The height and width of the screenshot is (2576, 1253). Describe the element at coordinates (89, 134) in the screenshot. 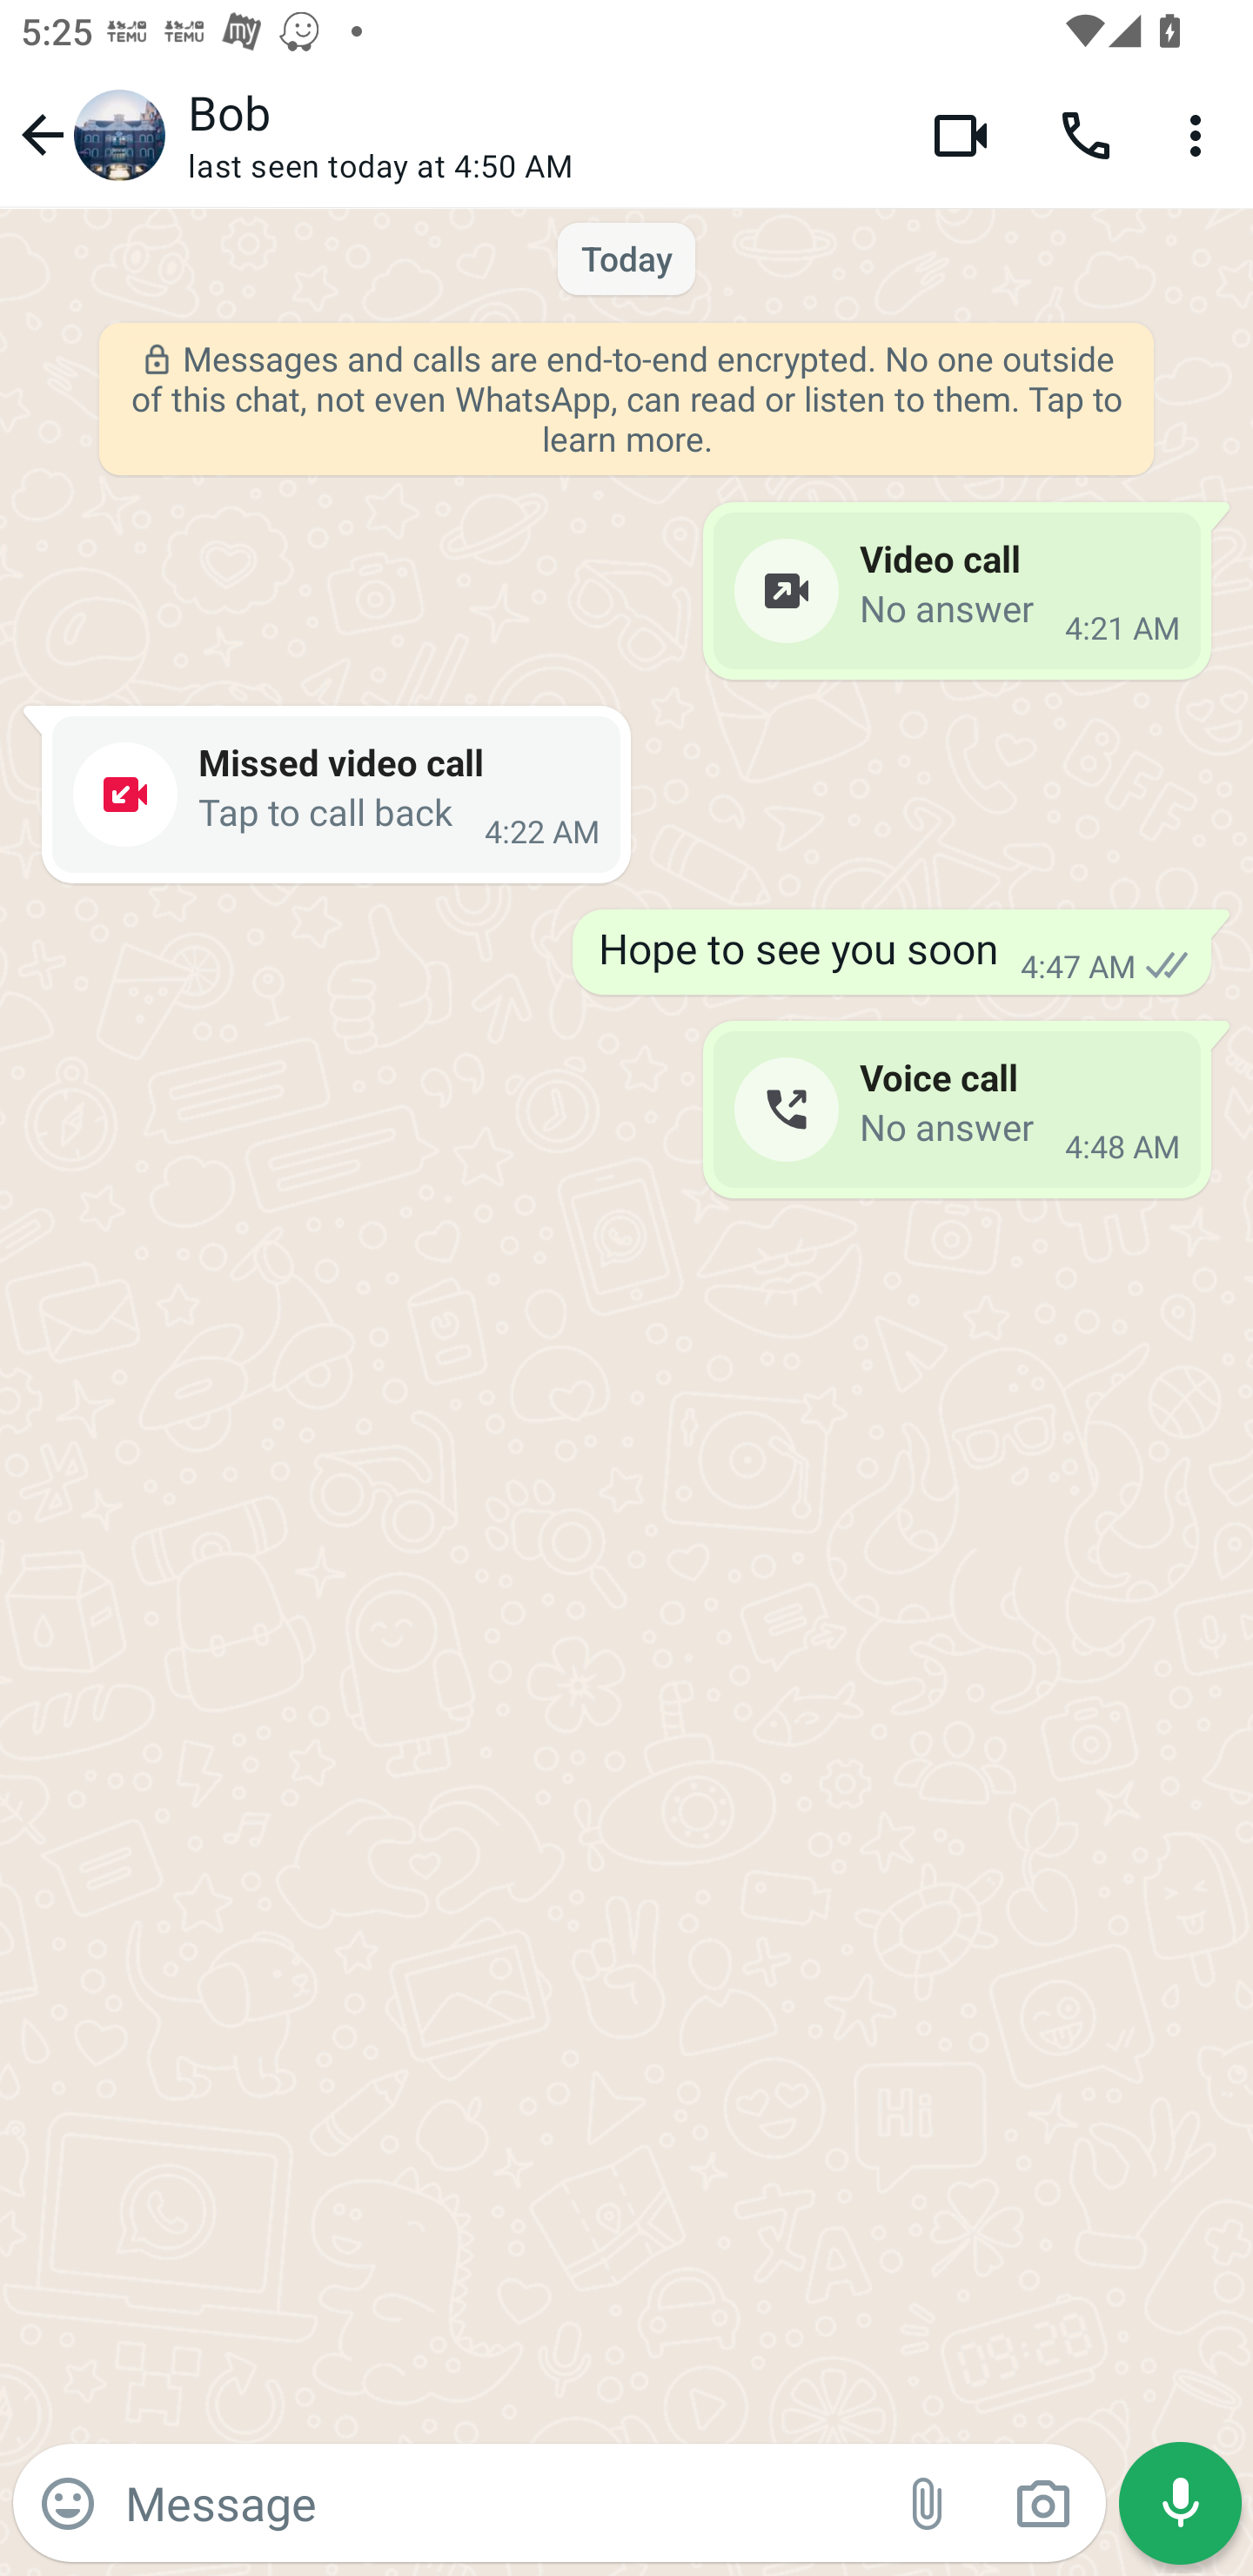

I see `Navigate up` at that location.